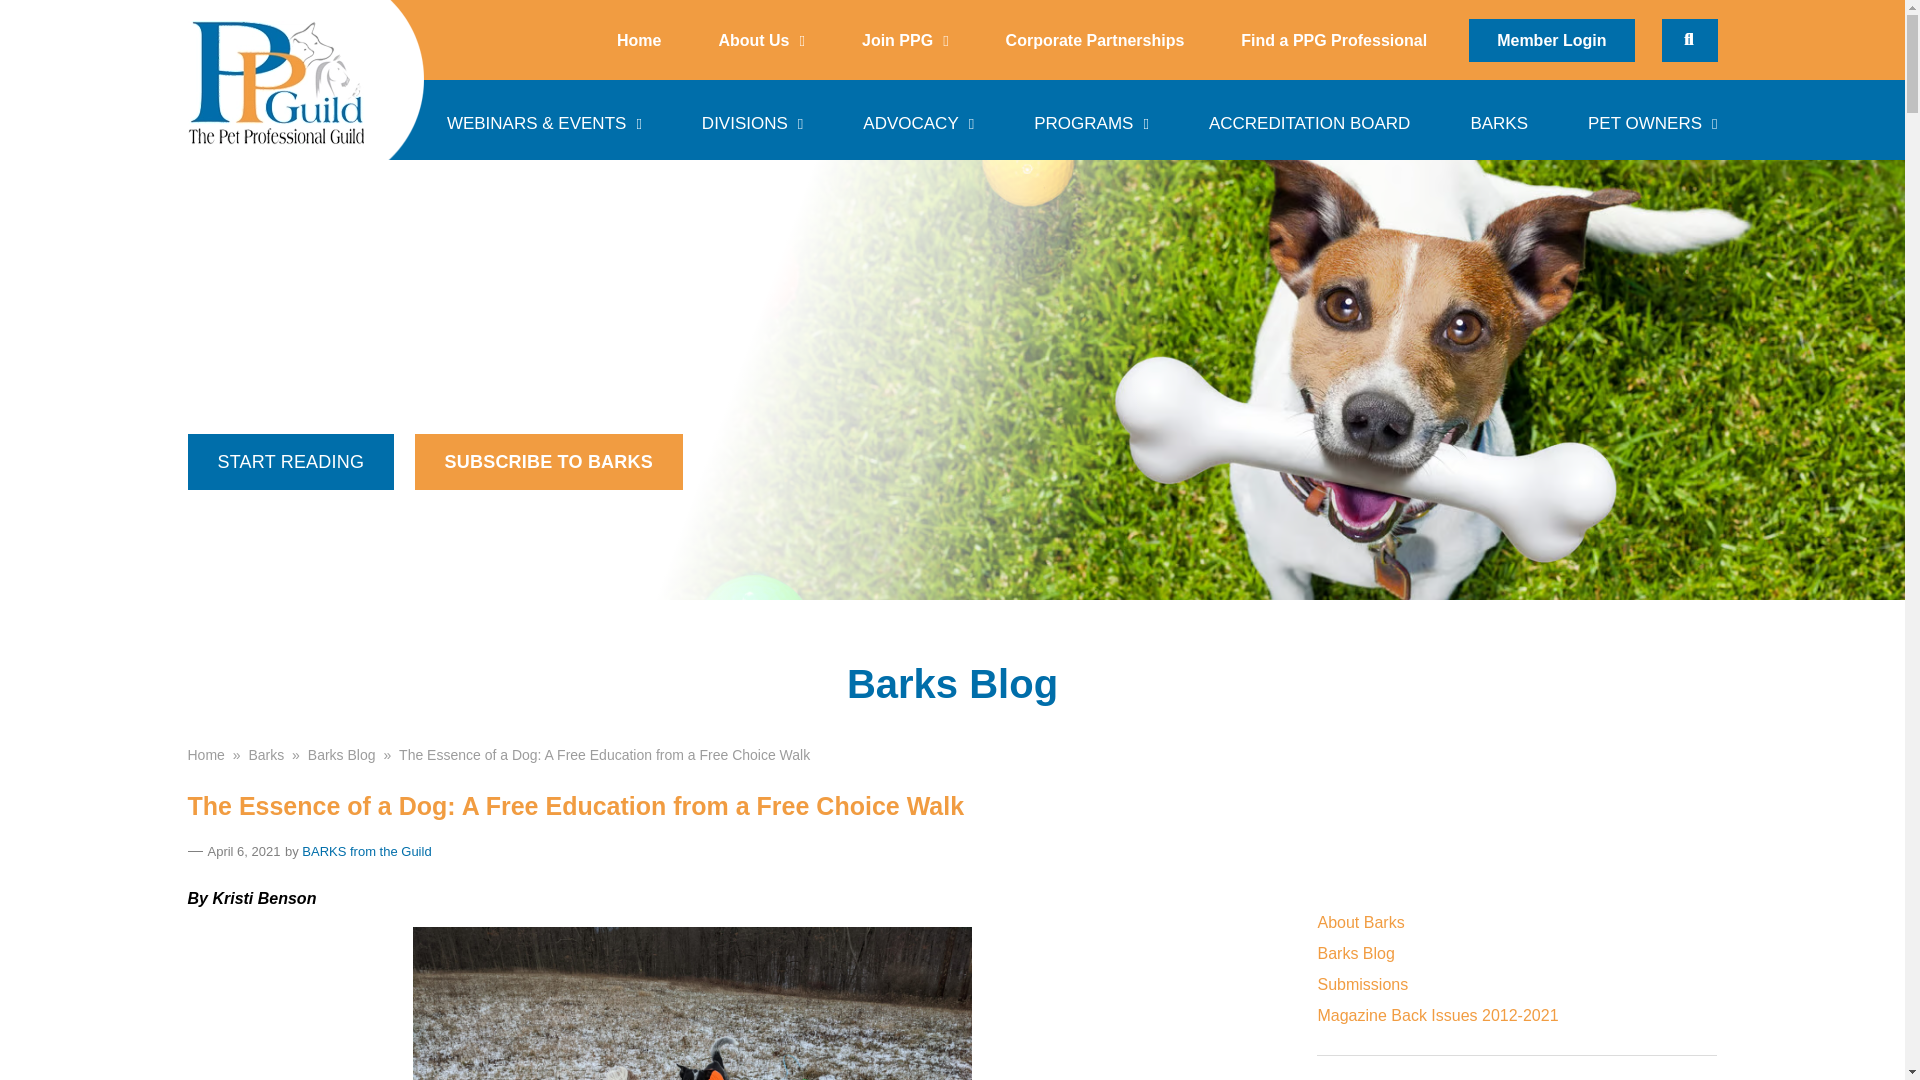 The width and height of the screenshot is (1920, 1080). Describe the element at coordinates (752, 119) in the screenshot. I see `DIVISIONS` at that location.